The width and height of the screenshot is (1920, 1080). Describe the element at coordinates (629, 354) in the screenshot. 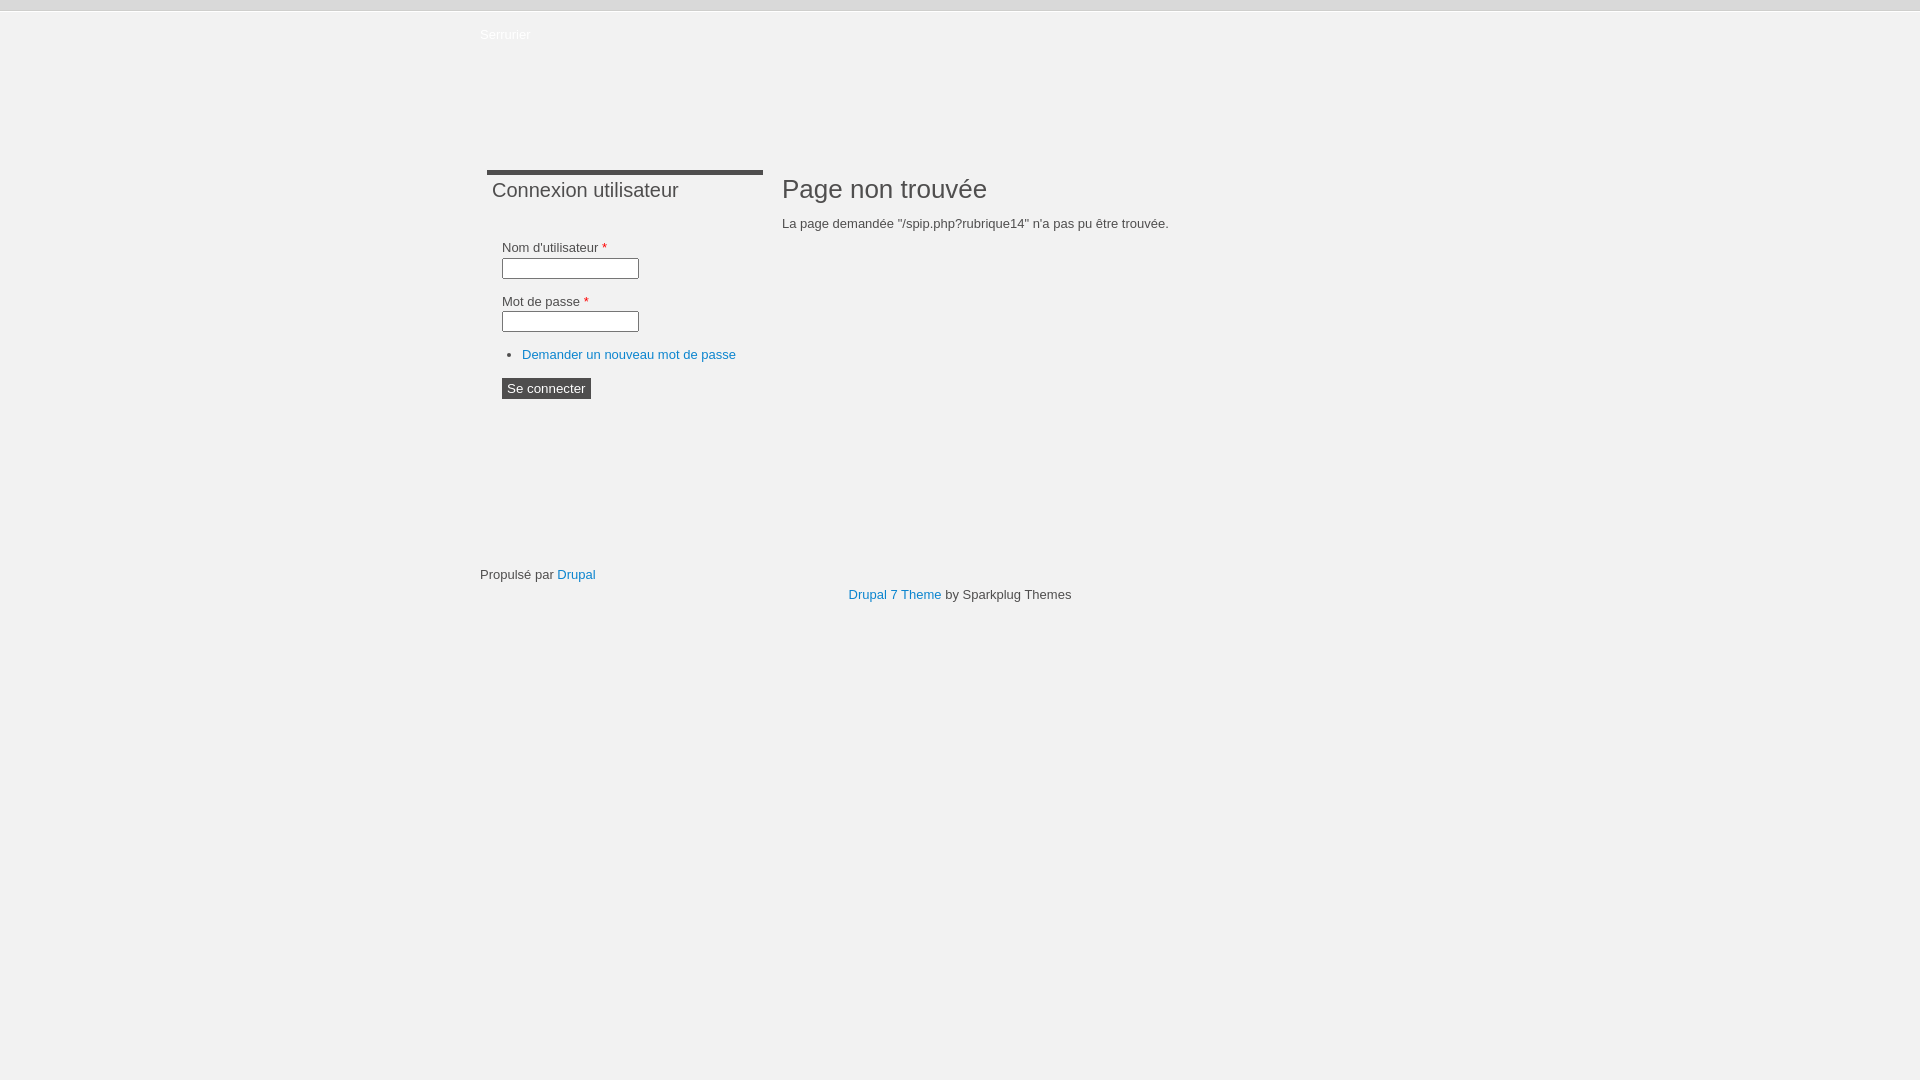

I see `Demander un nouveau mot de passe` at that location.